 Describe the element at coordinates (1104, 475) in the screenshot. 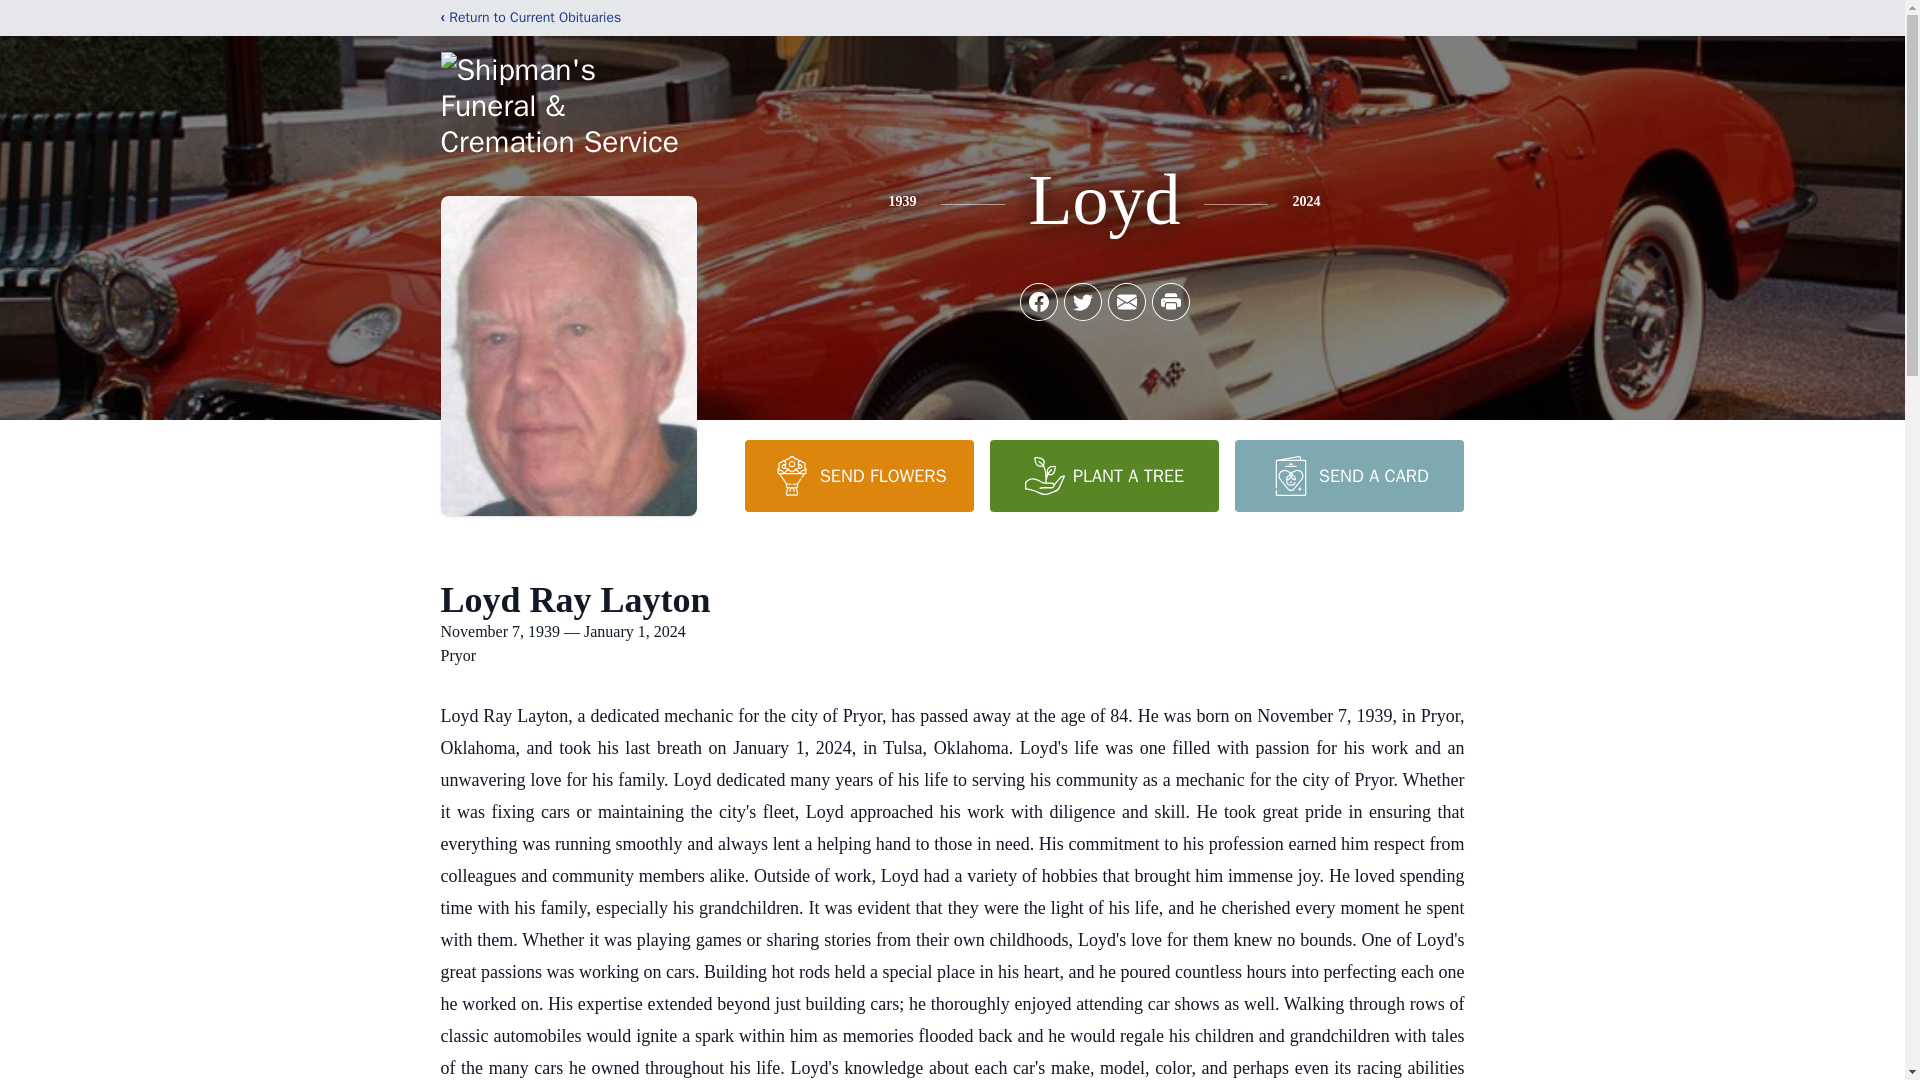

I see `PLANT A TREE` at that location.